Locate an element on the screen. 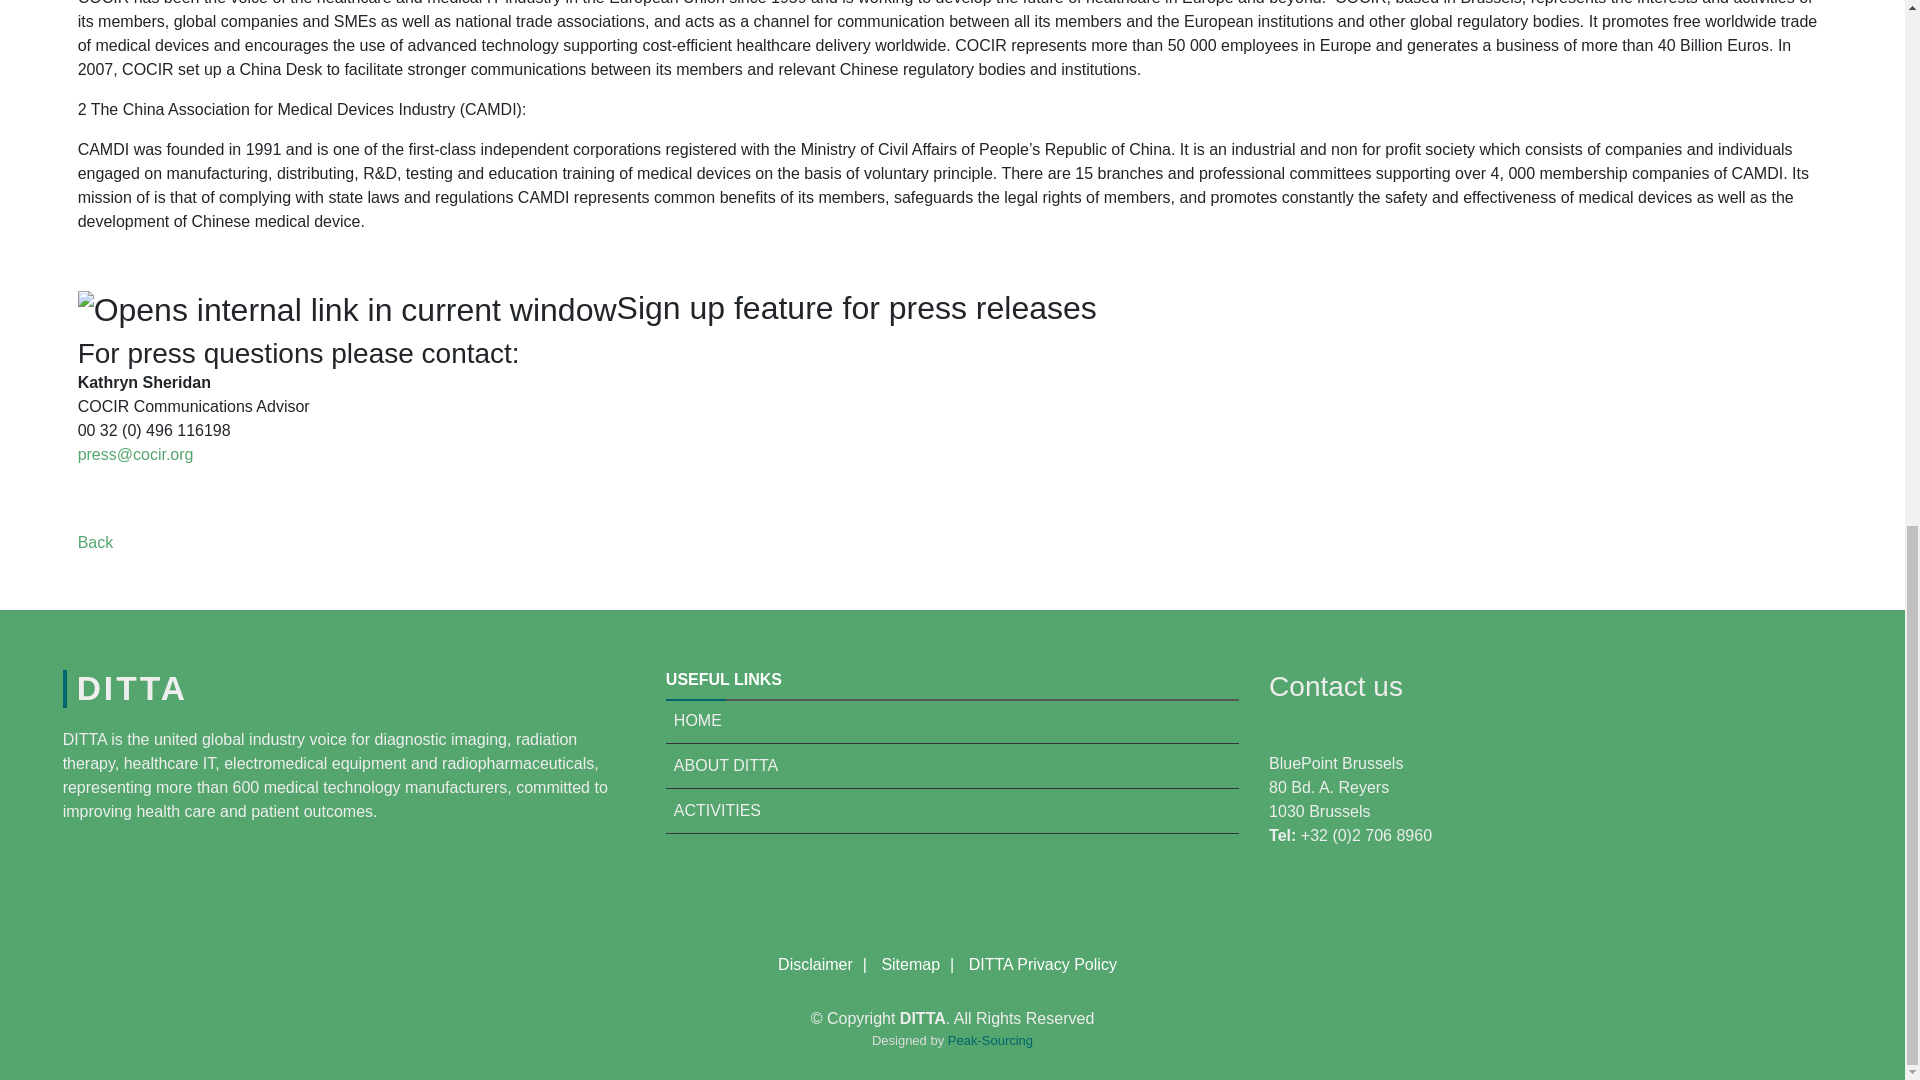 Image resolution: width=1920 pixels, height=1080 pixels. Home is located at coordinates (694, 720).